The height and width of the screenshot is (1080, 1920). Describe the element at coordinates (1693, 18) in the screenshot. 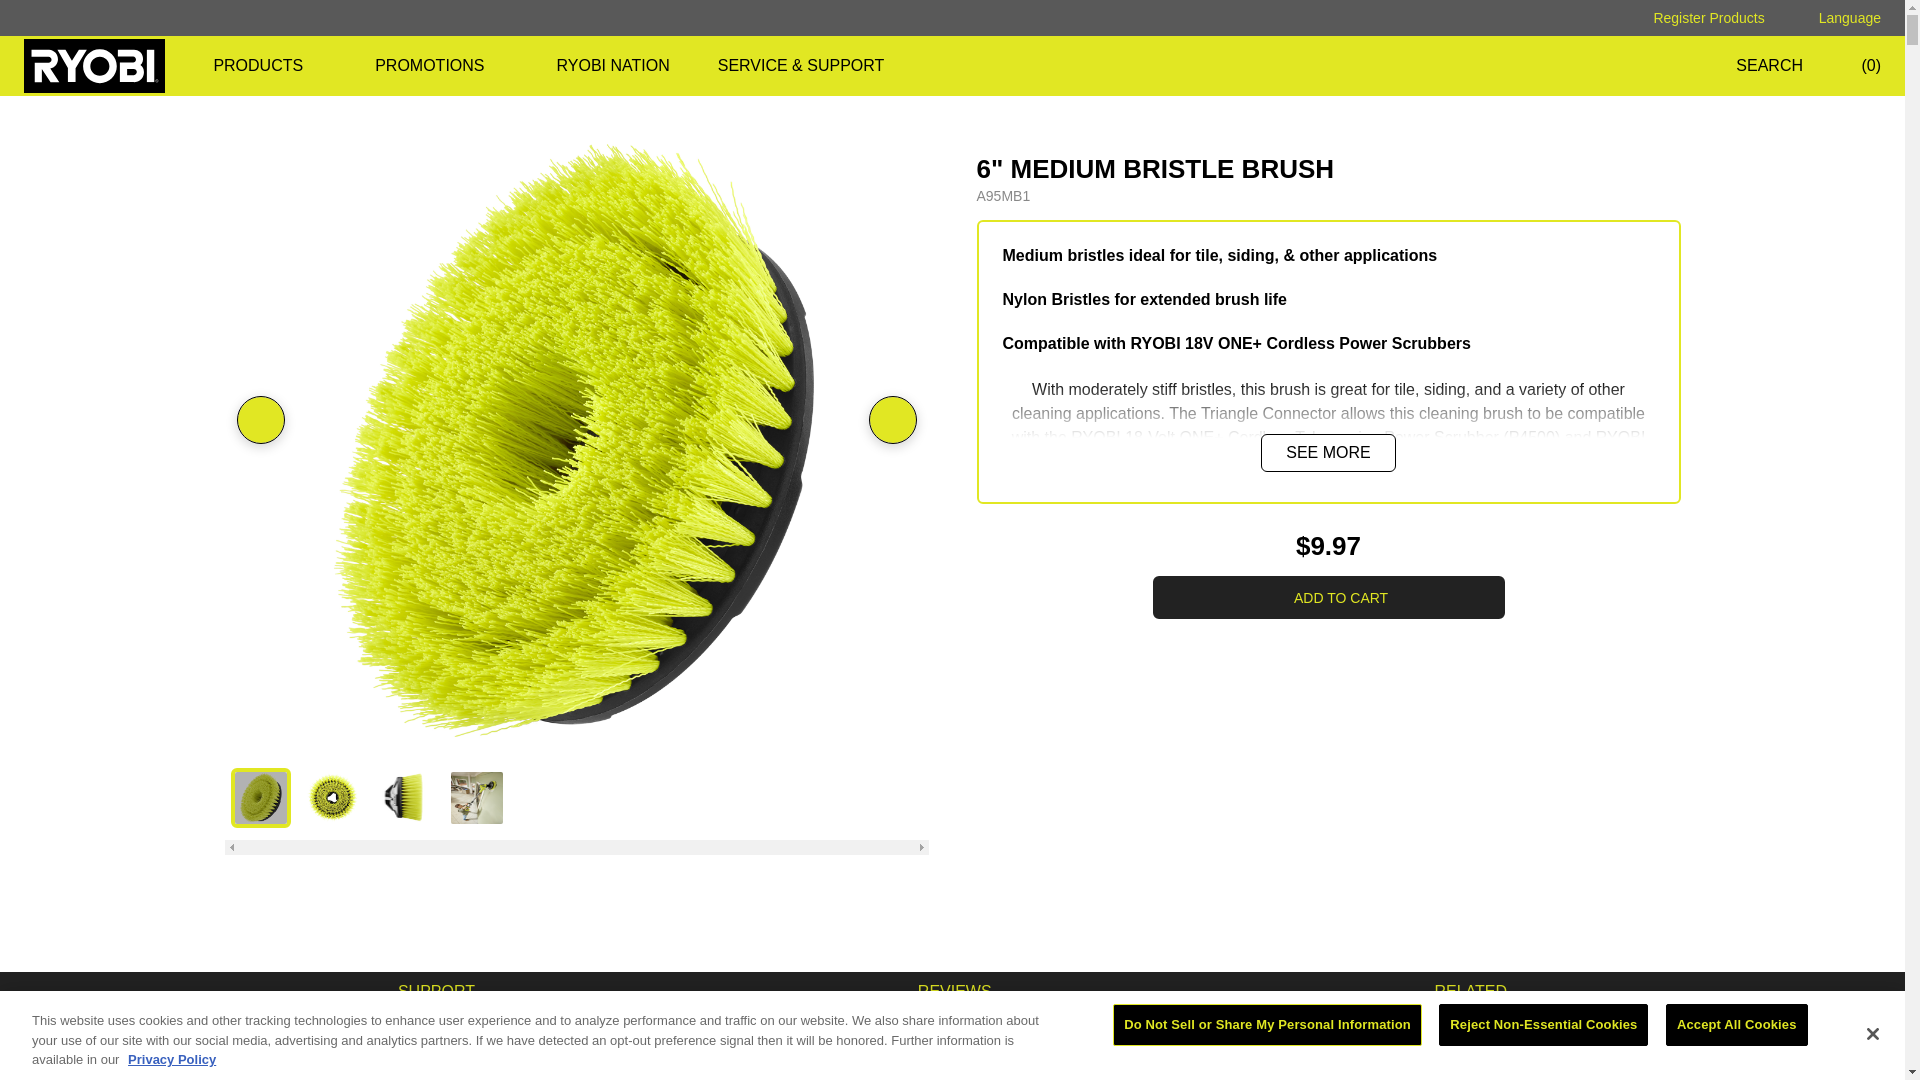

I see `Register Products` at that location.